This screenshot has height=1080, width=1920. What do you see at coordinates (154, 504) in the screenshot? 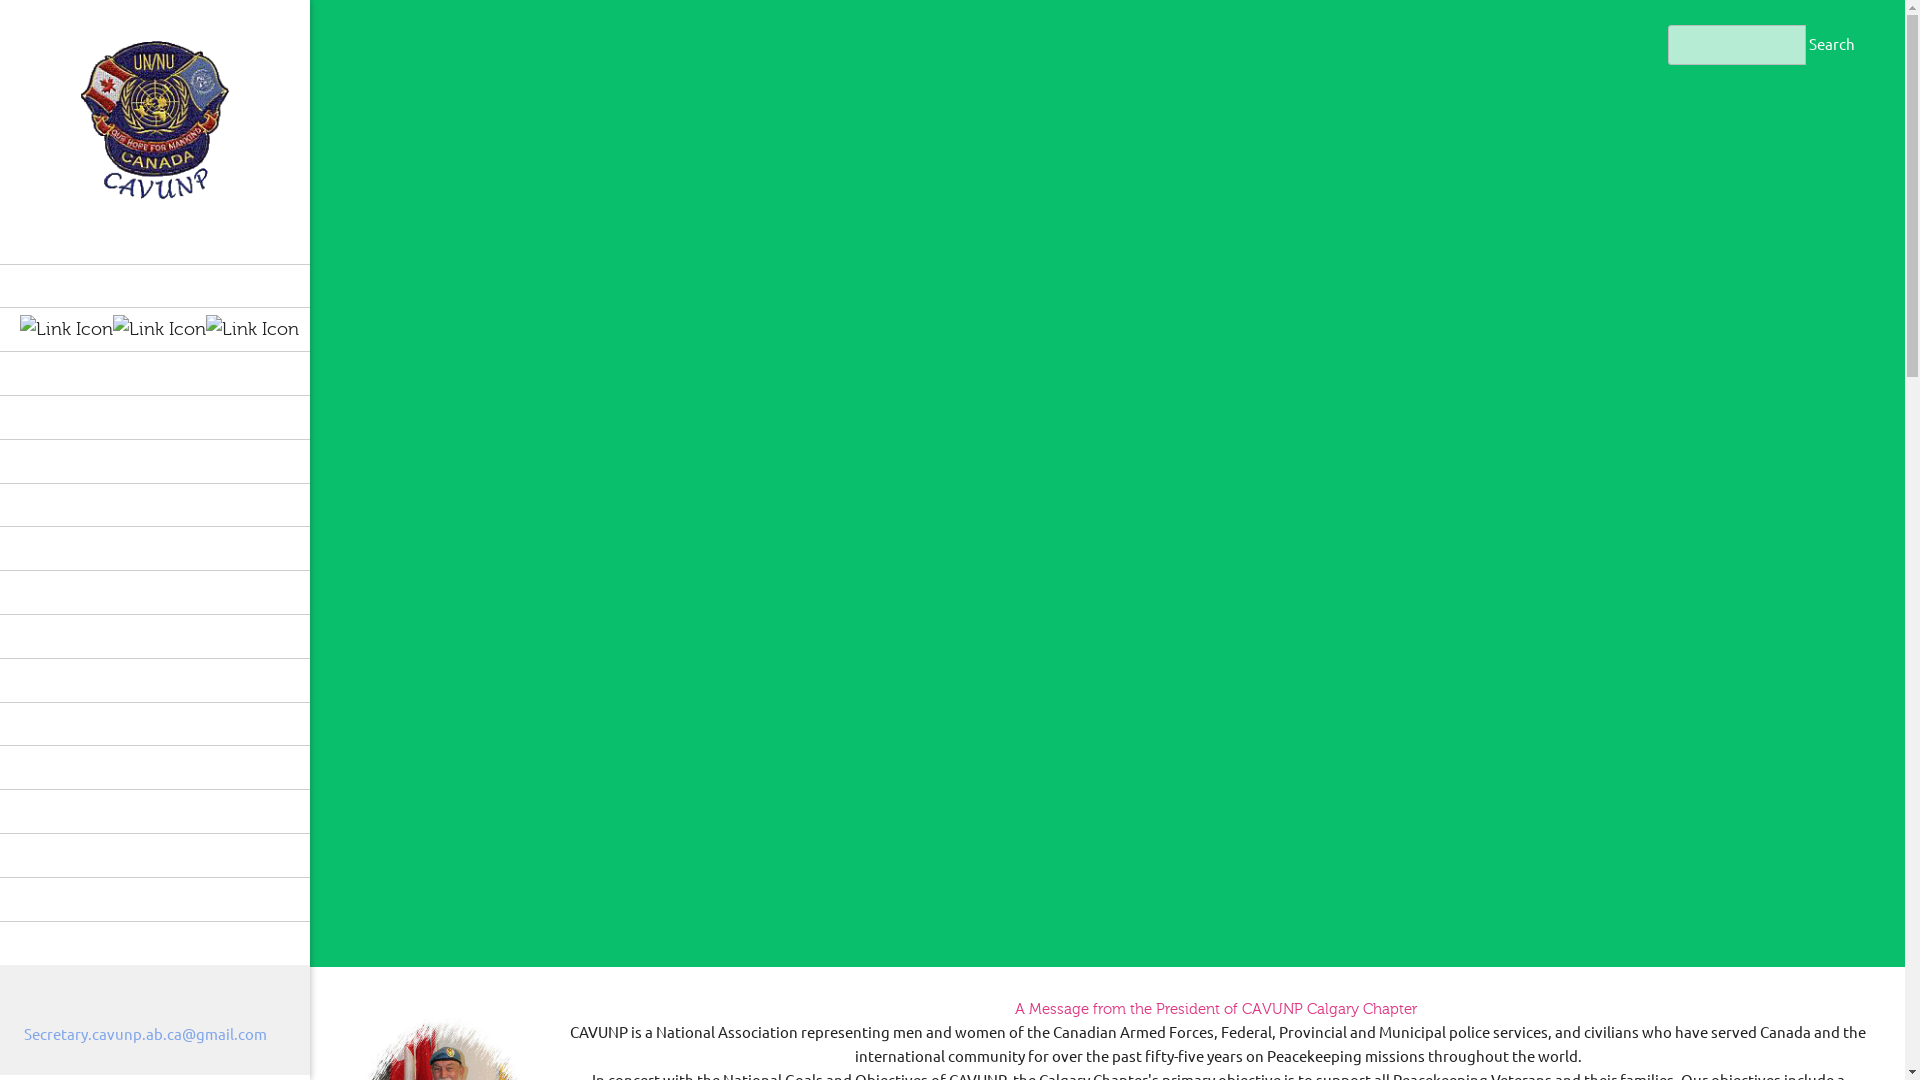
I see `Photo Gallery 2023` at bounding box center [154, 504].